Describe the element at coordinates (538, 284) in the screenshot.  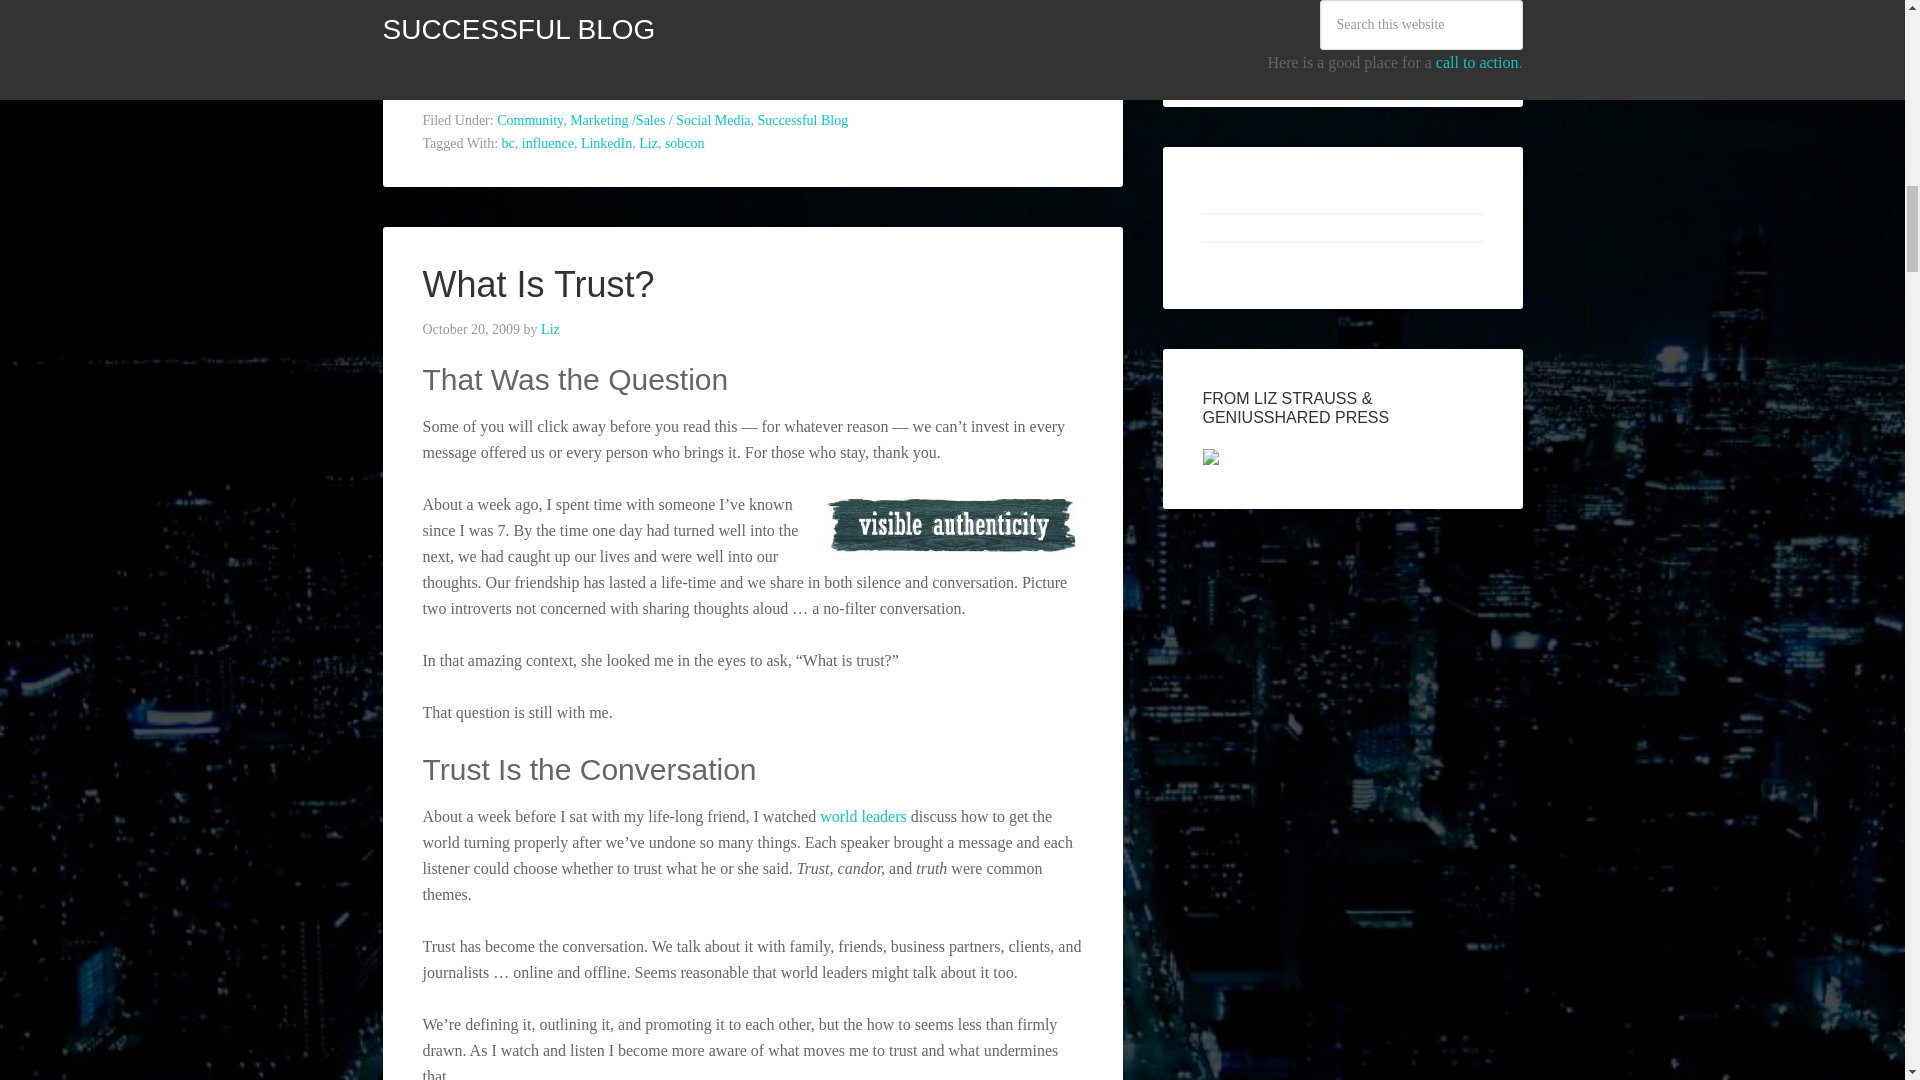
I see `What Is Trust?` at that location.